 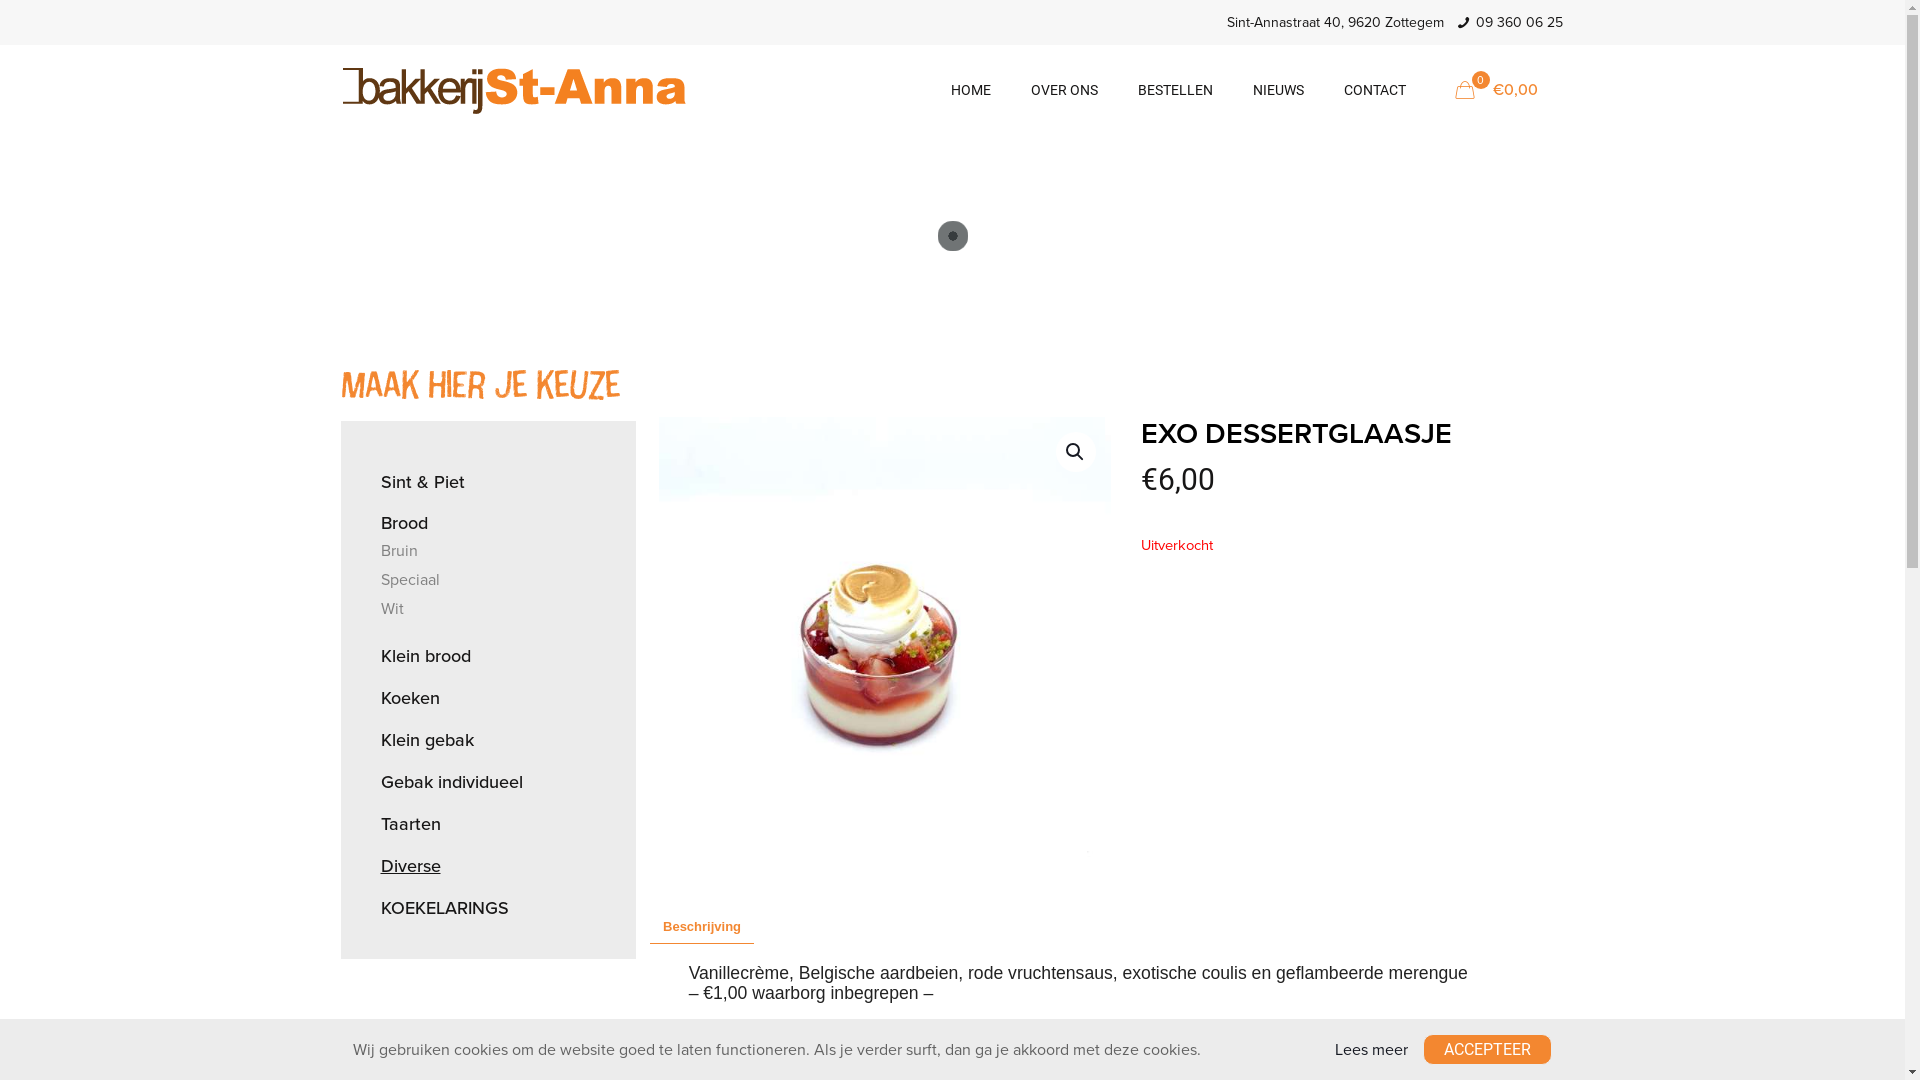 What do you see at coordinates (488, 614) in the screenshot?
I see `Wit` at bounding box center [488, 614].